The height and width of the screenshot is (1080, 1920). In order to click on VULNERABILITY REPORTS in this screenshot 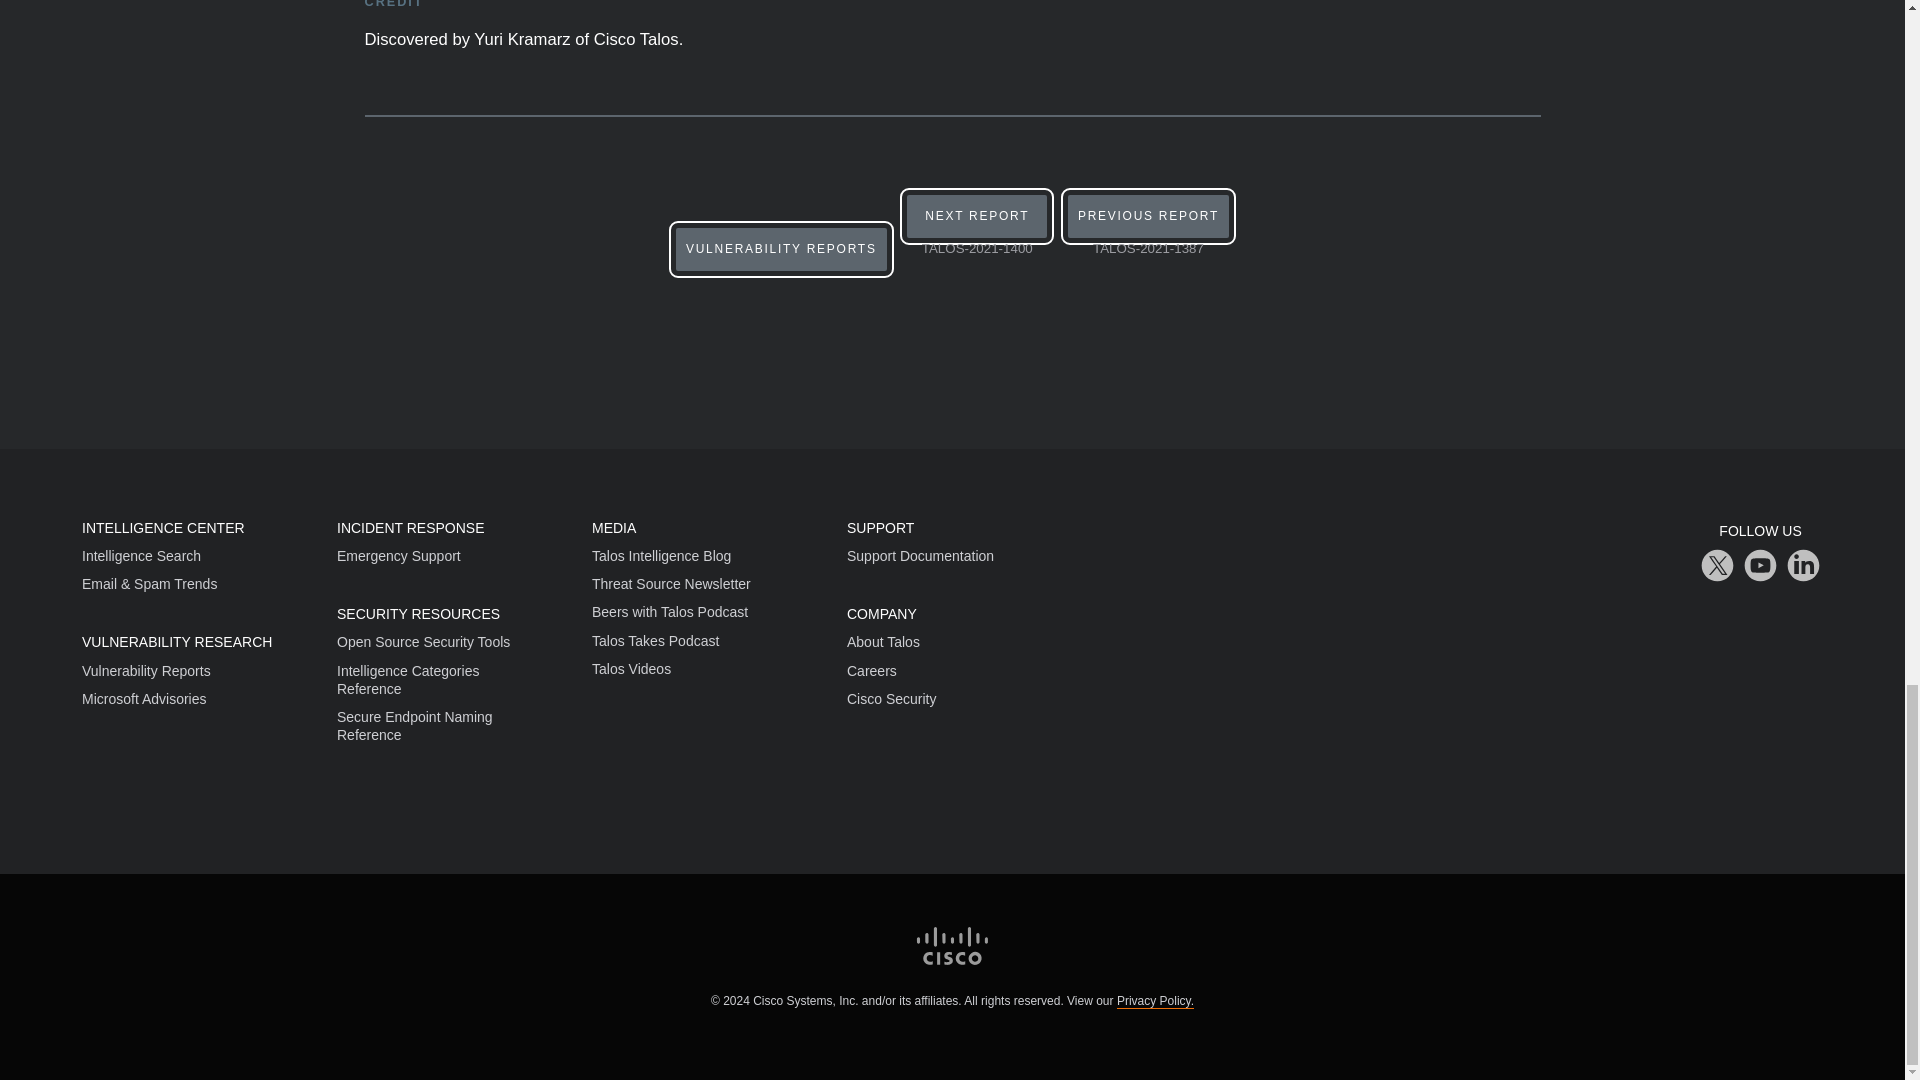, I will do `click(146, 671)`.